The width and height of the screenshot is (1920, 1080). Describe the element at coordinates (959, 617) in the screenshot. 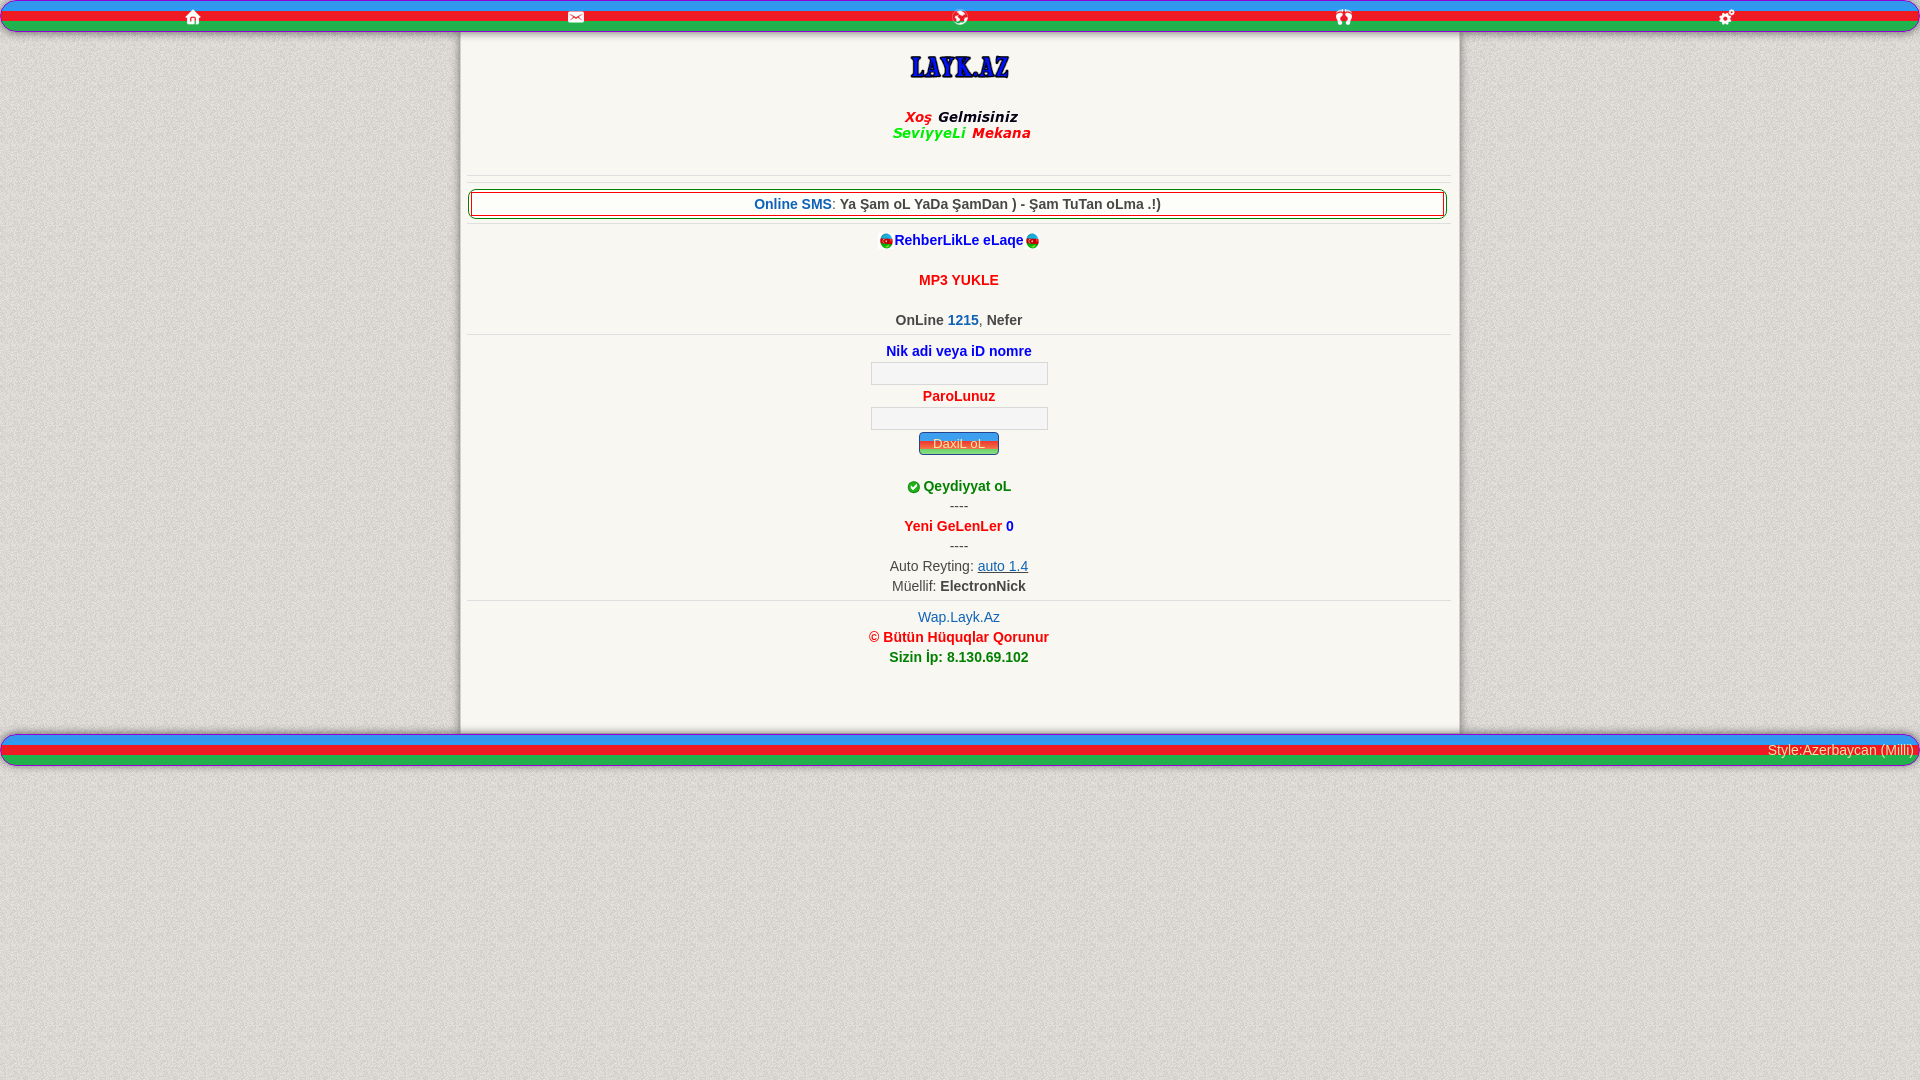

I see `Wap.Layk.Az` at that location.